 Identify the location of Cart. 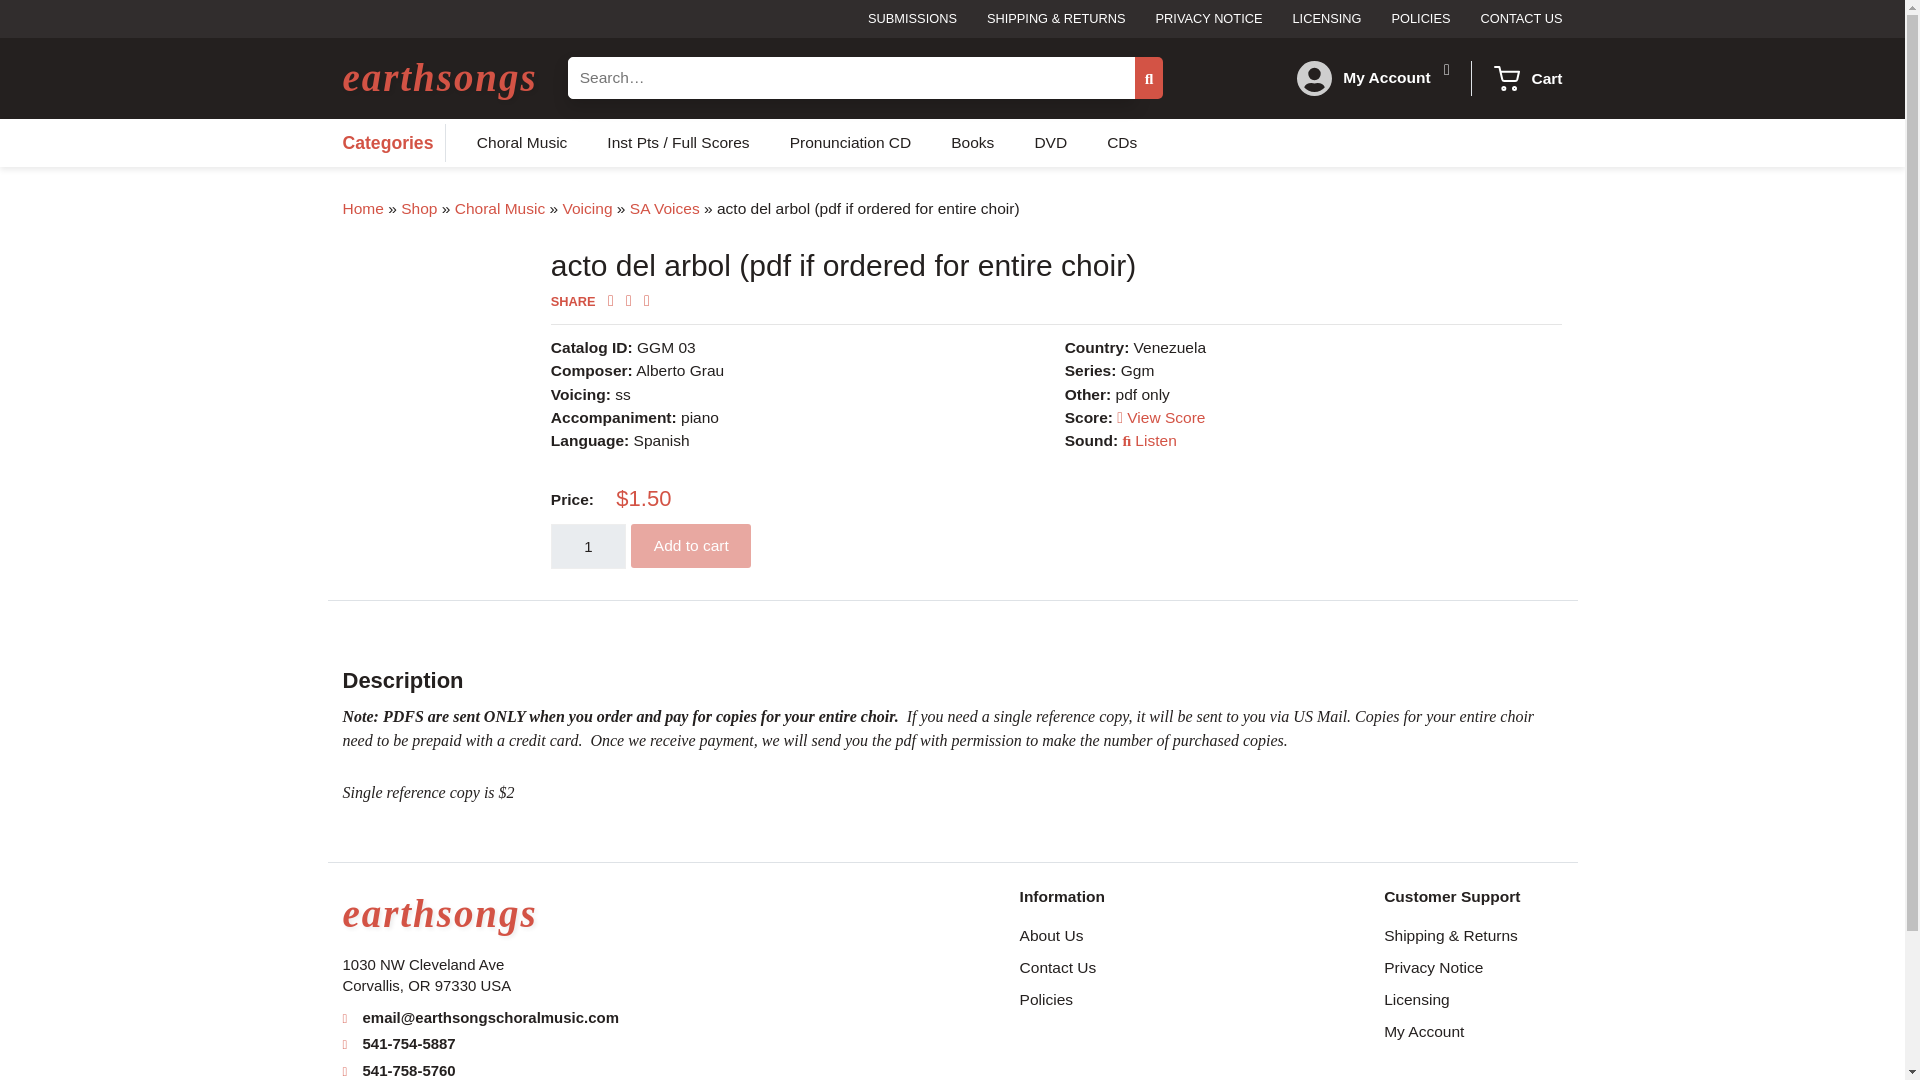
(1546, 78).